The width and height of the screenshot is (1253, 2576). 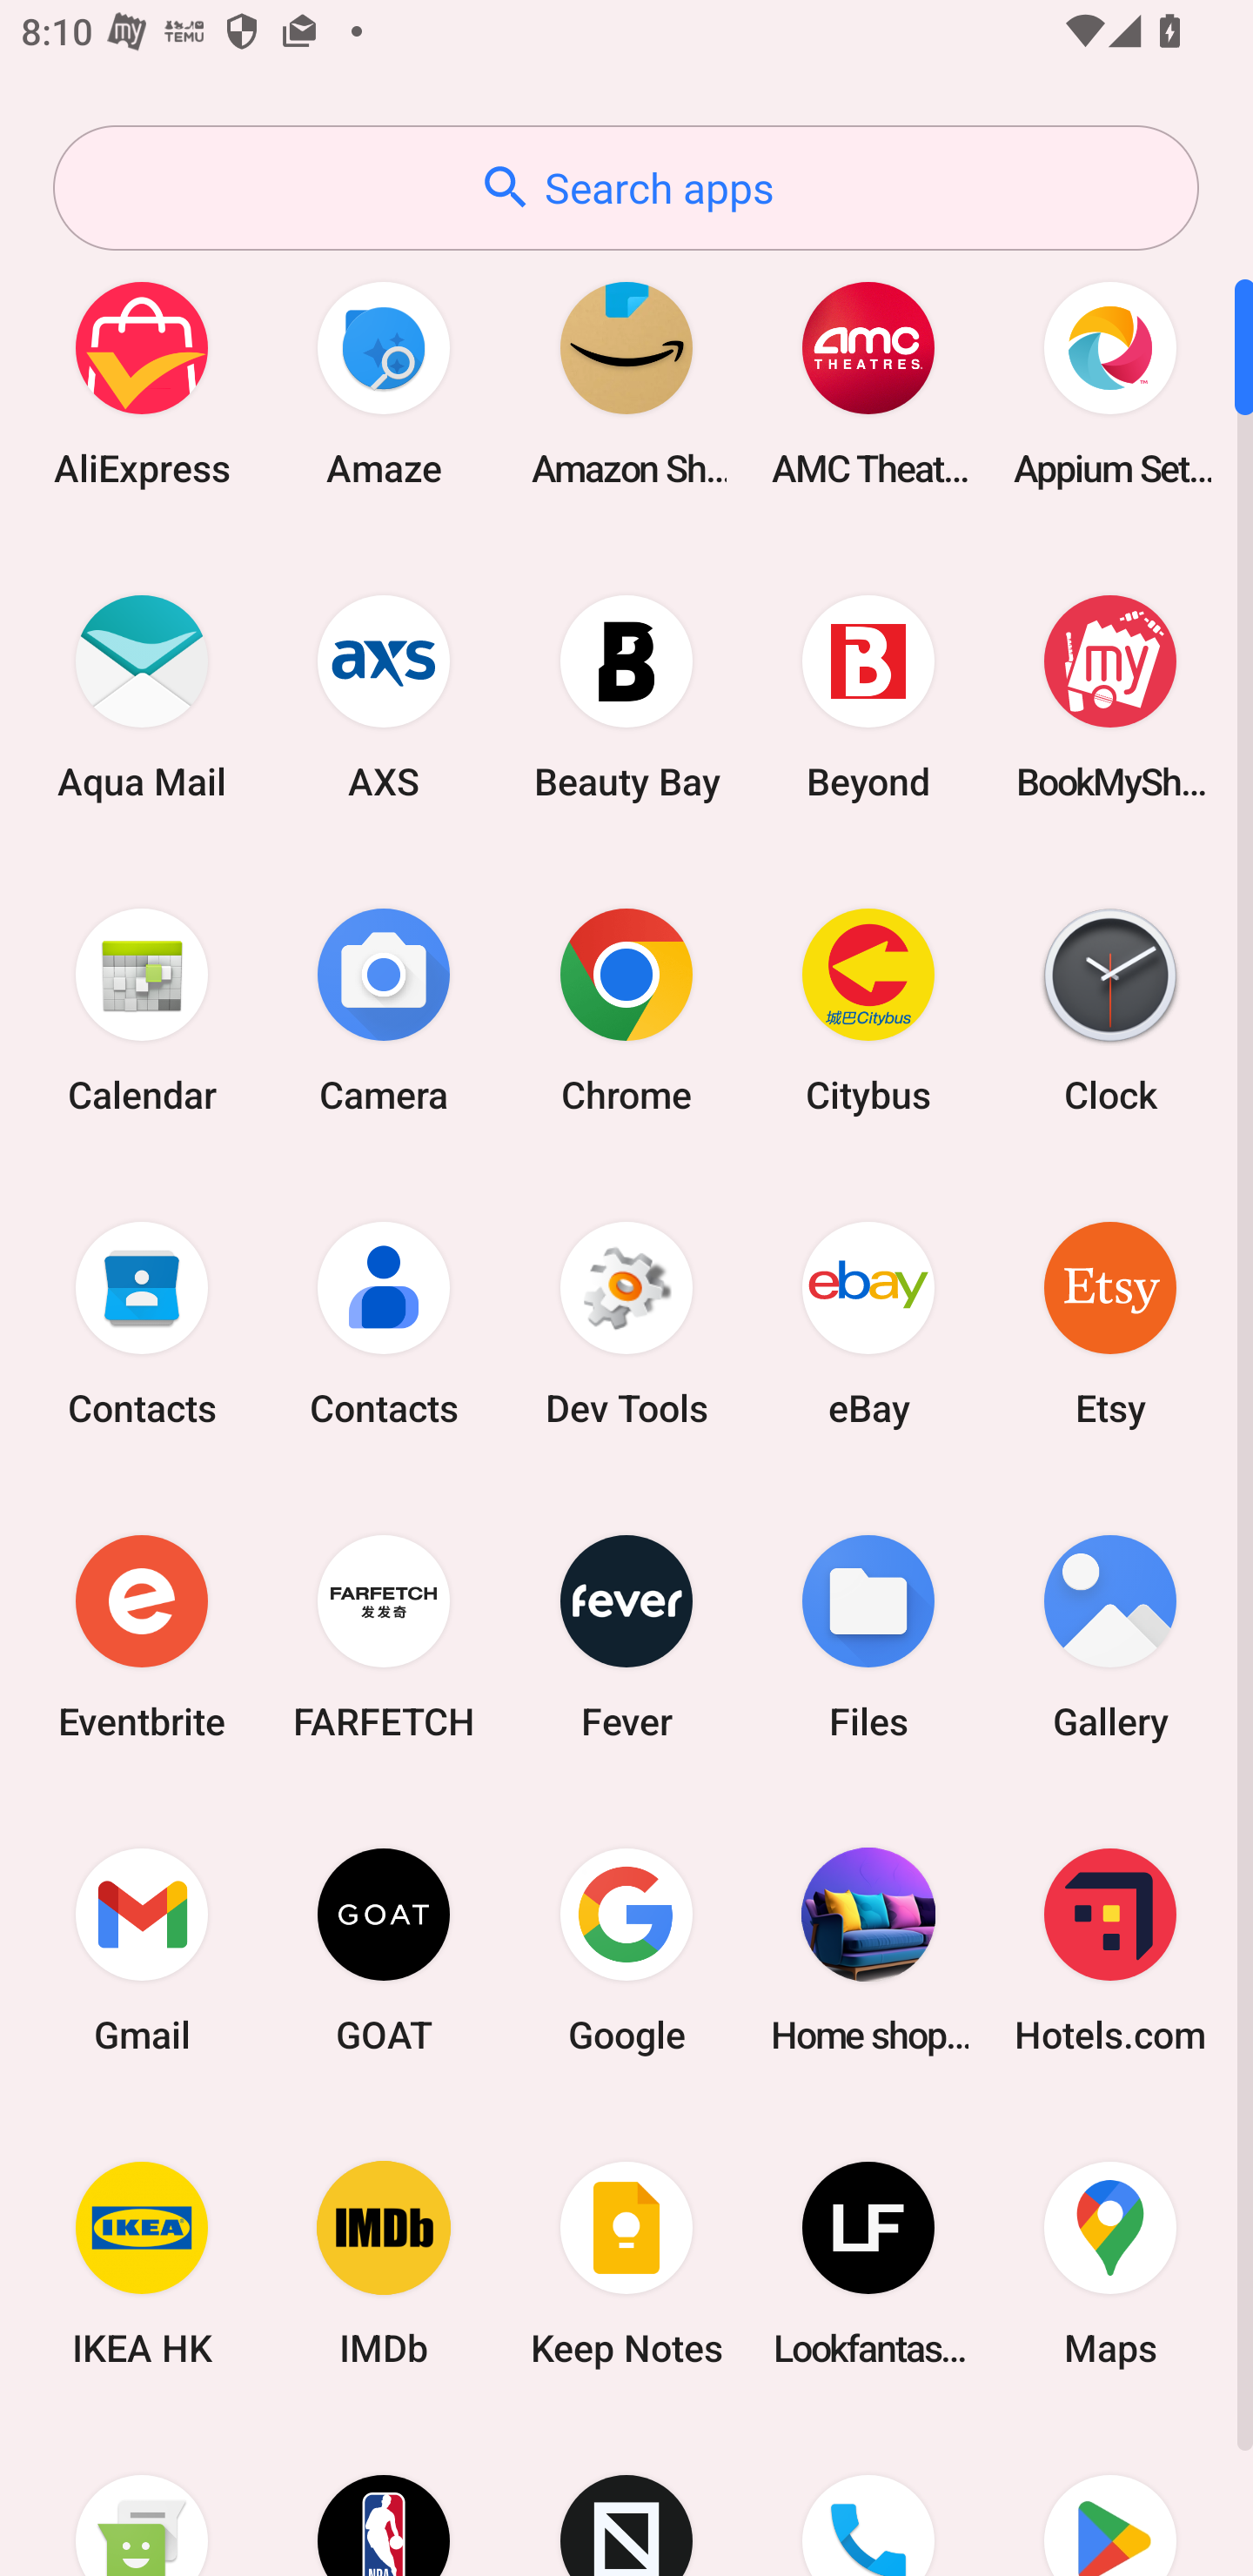 I want to click on AXS, so click(x=384, y=696).